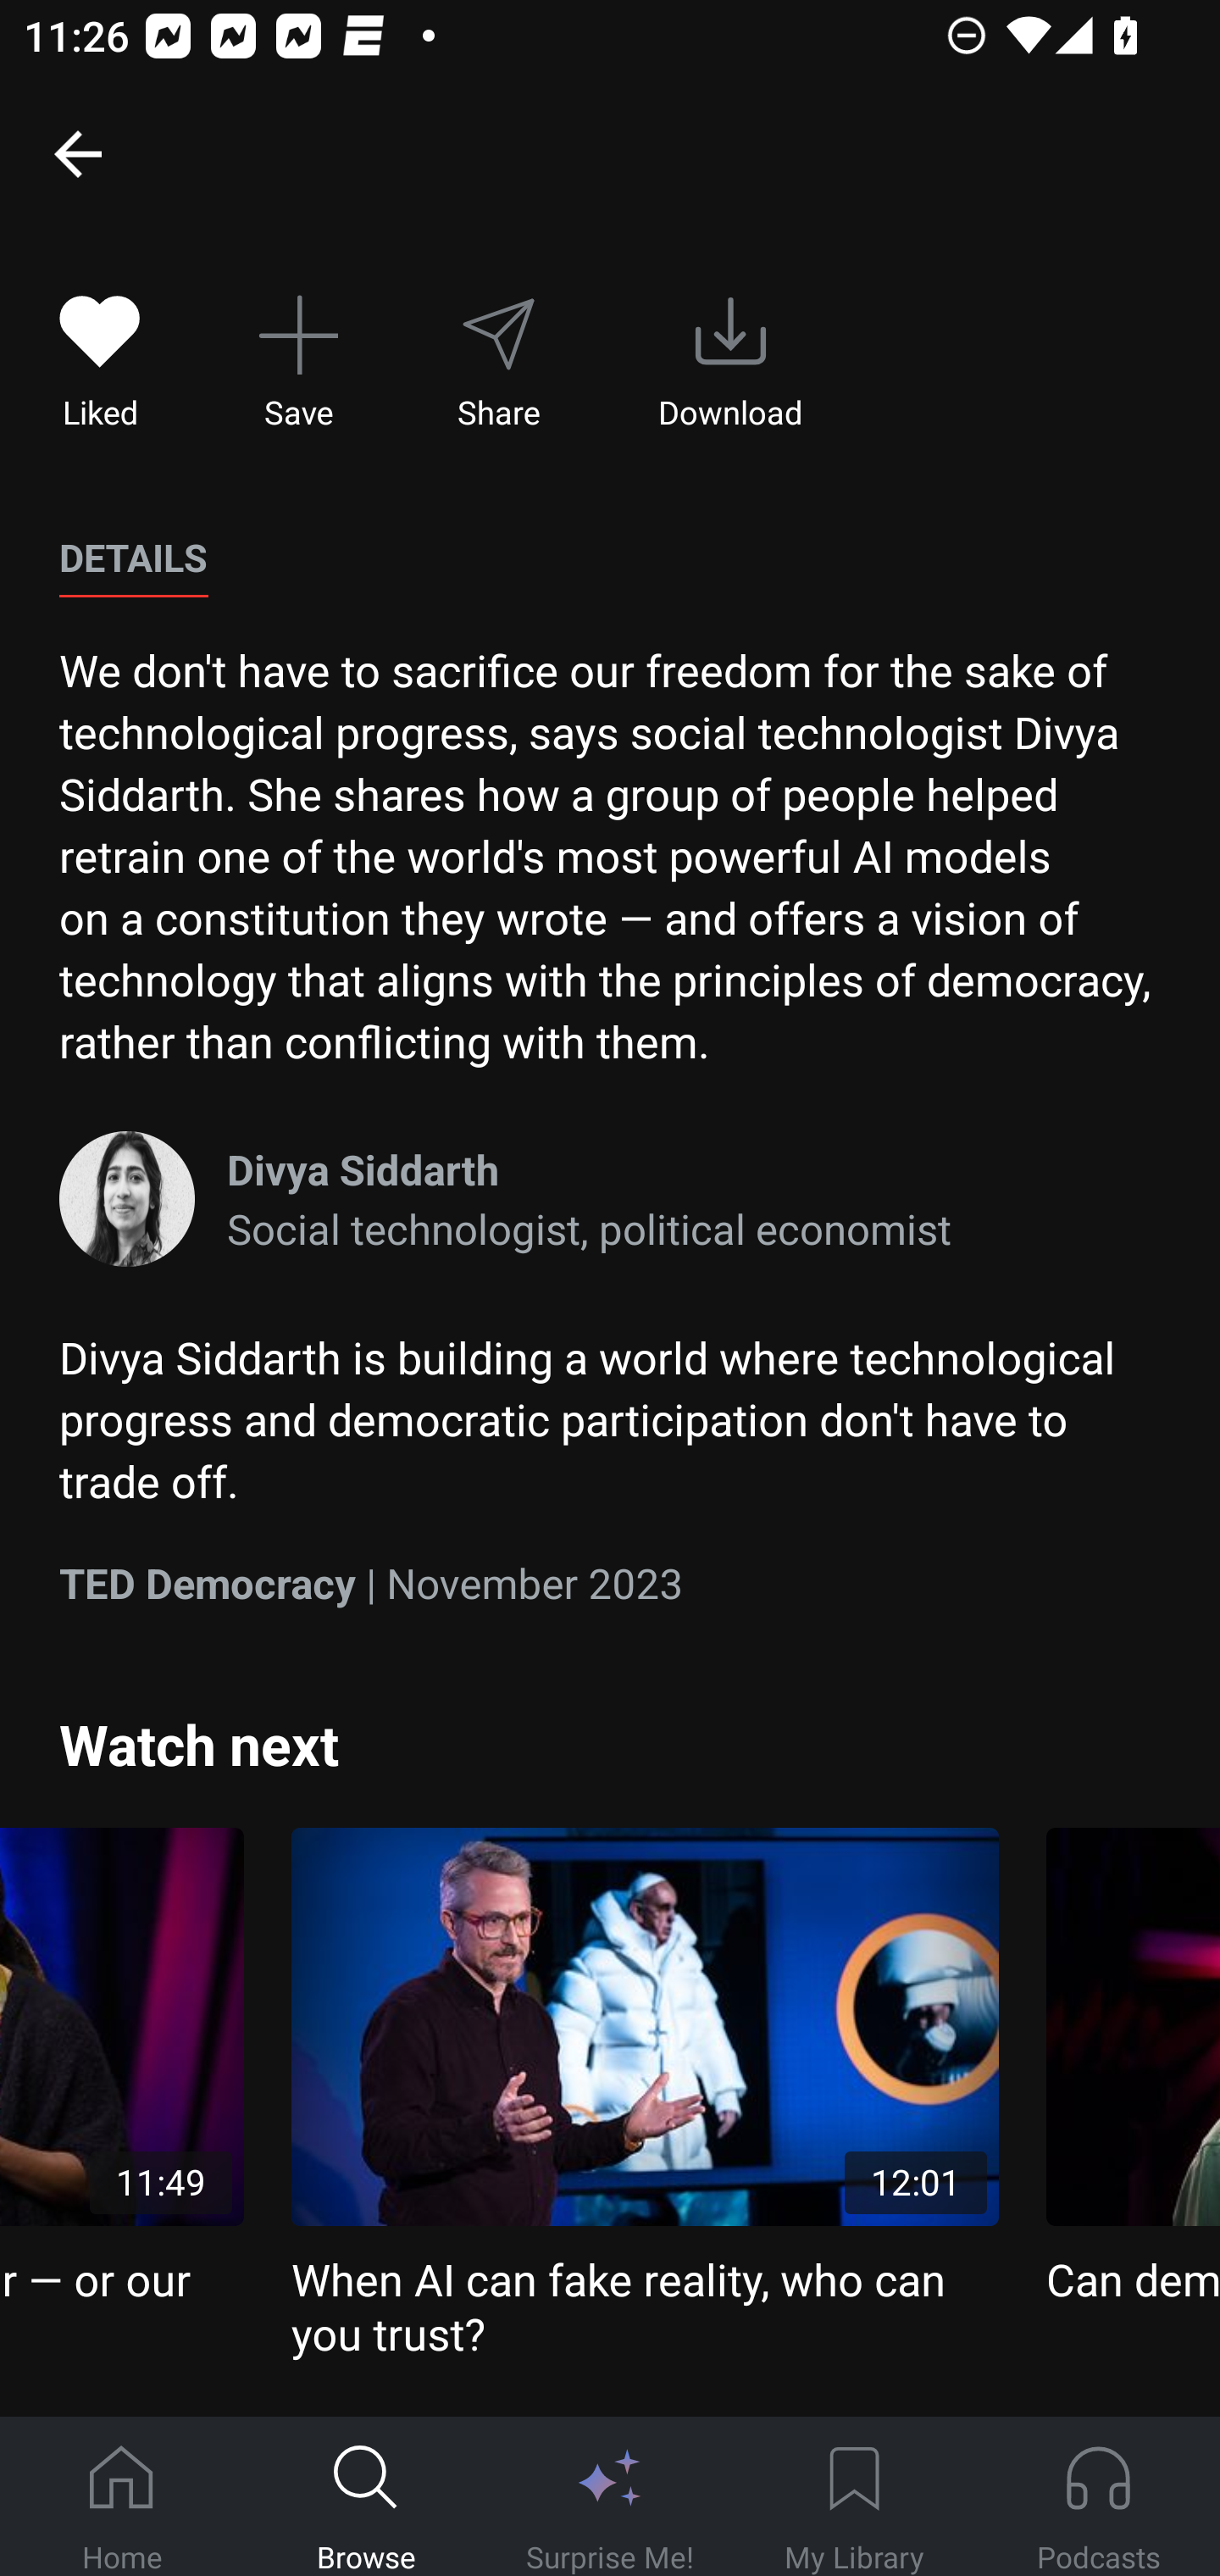 The image size is (1220, 2576). What do you see at coordinates (1098, 2497) in the screenshot?
I see `Podcasts` at bounding box center [1098, 2497].